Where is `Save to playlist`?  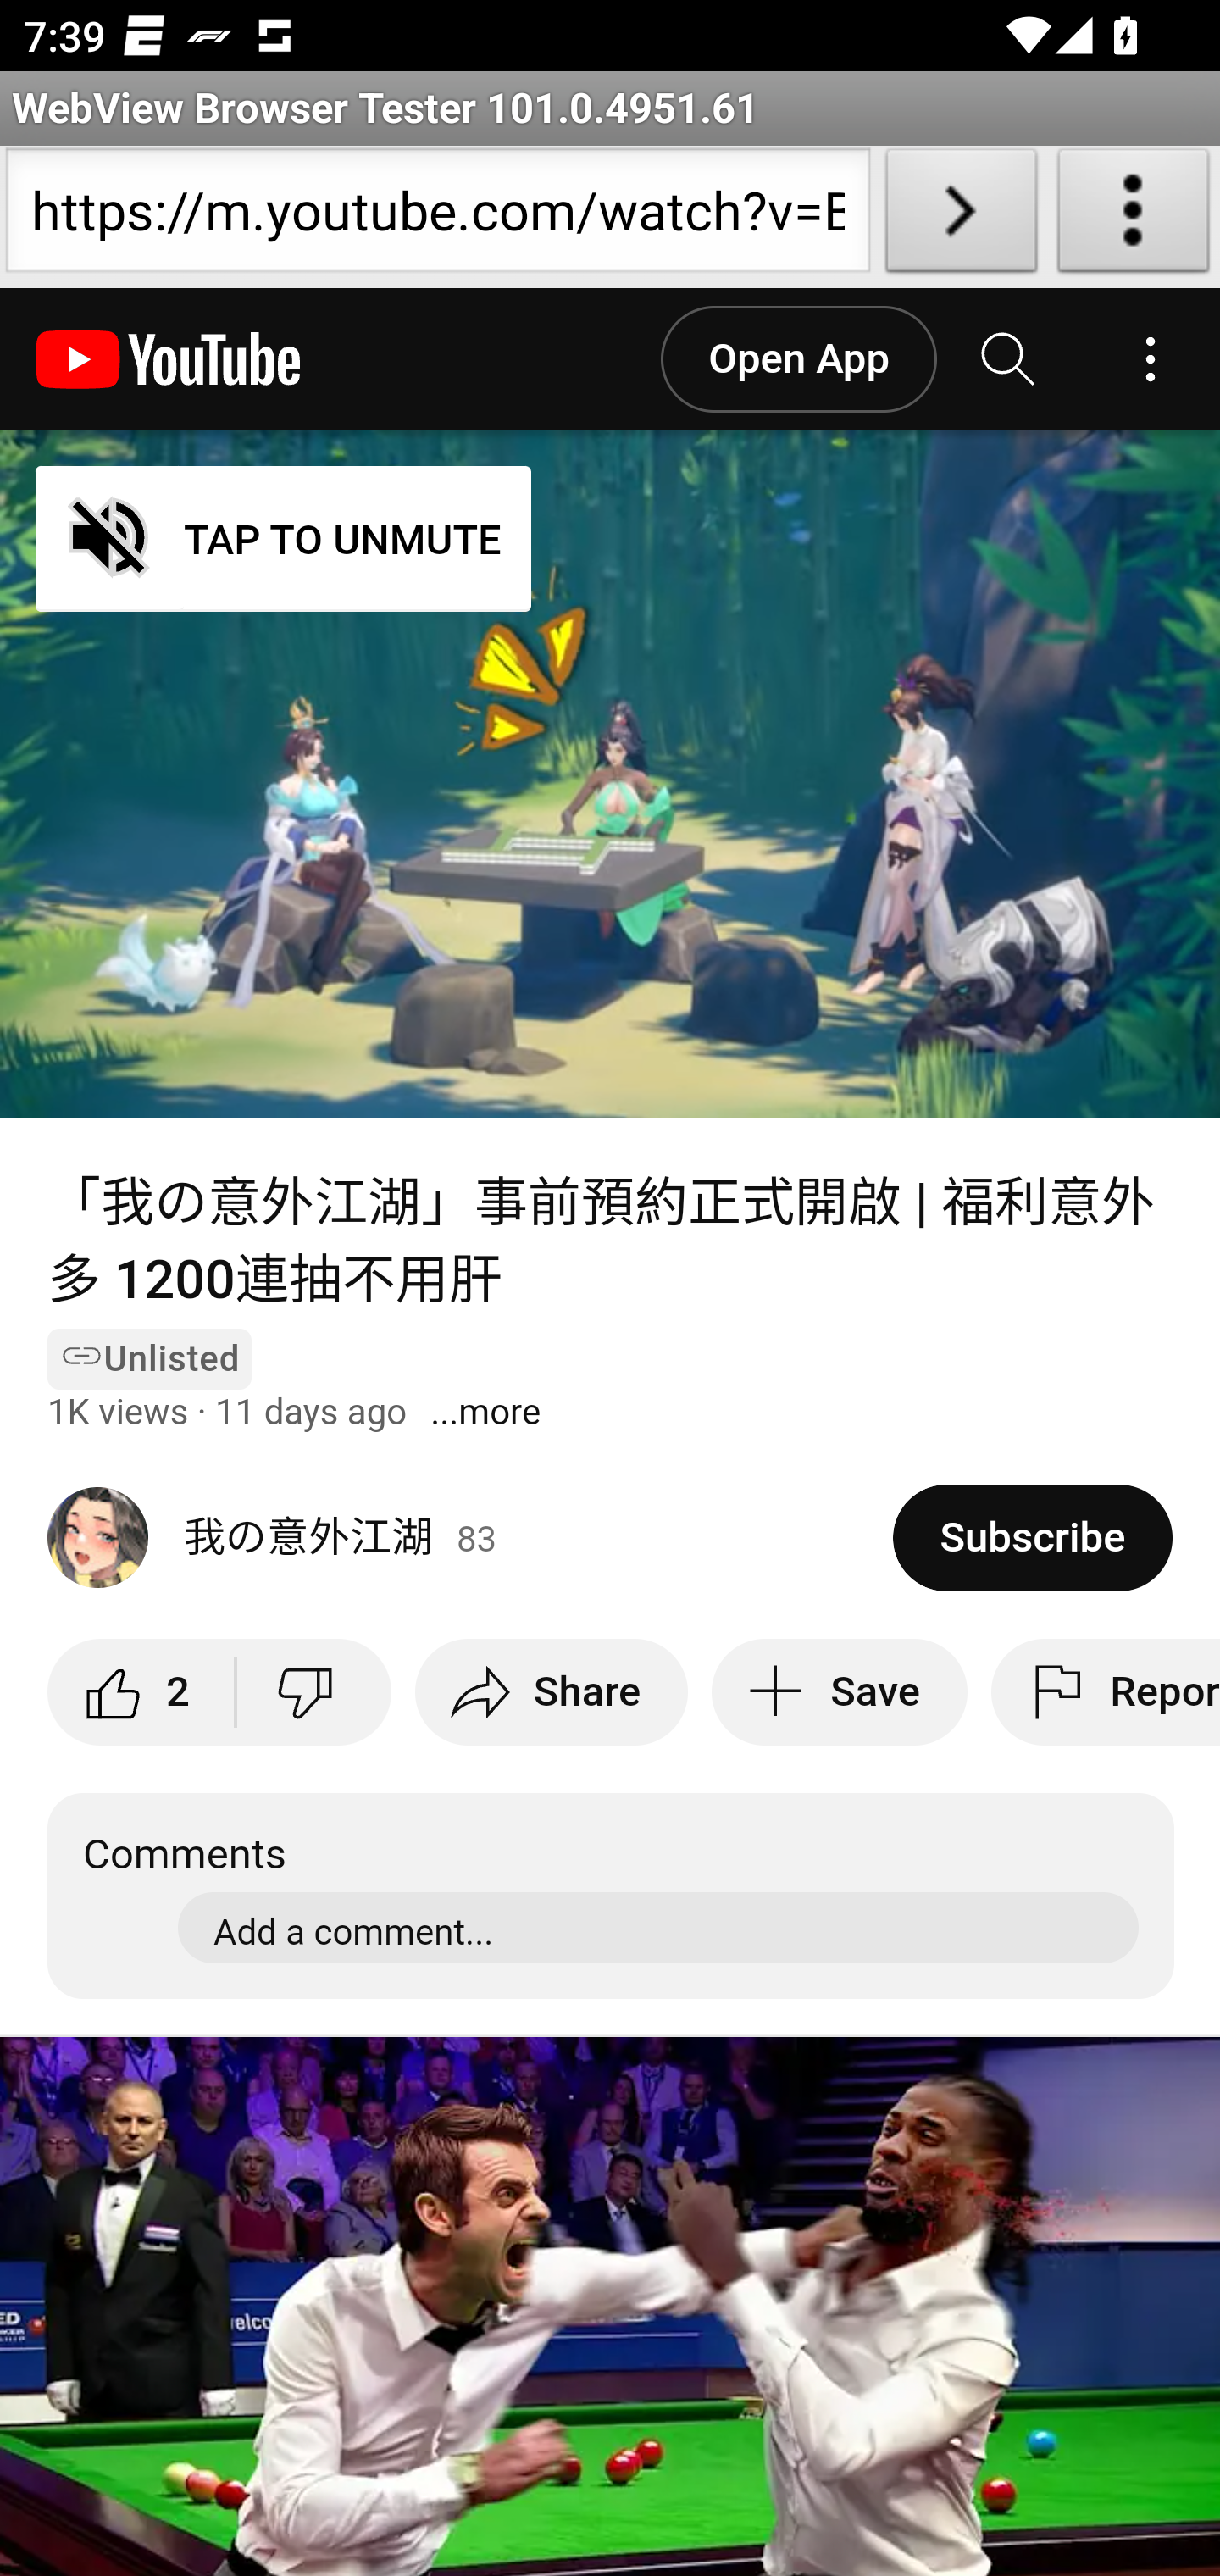 Save to playlist is located at coordinates (840, 1692).